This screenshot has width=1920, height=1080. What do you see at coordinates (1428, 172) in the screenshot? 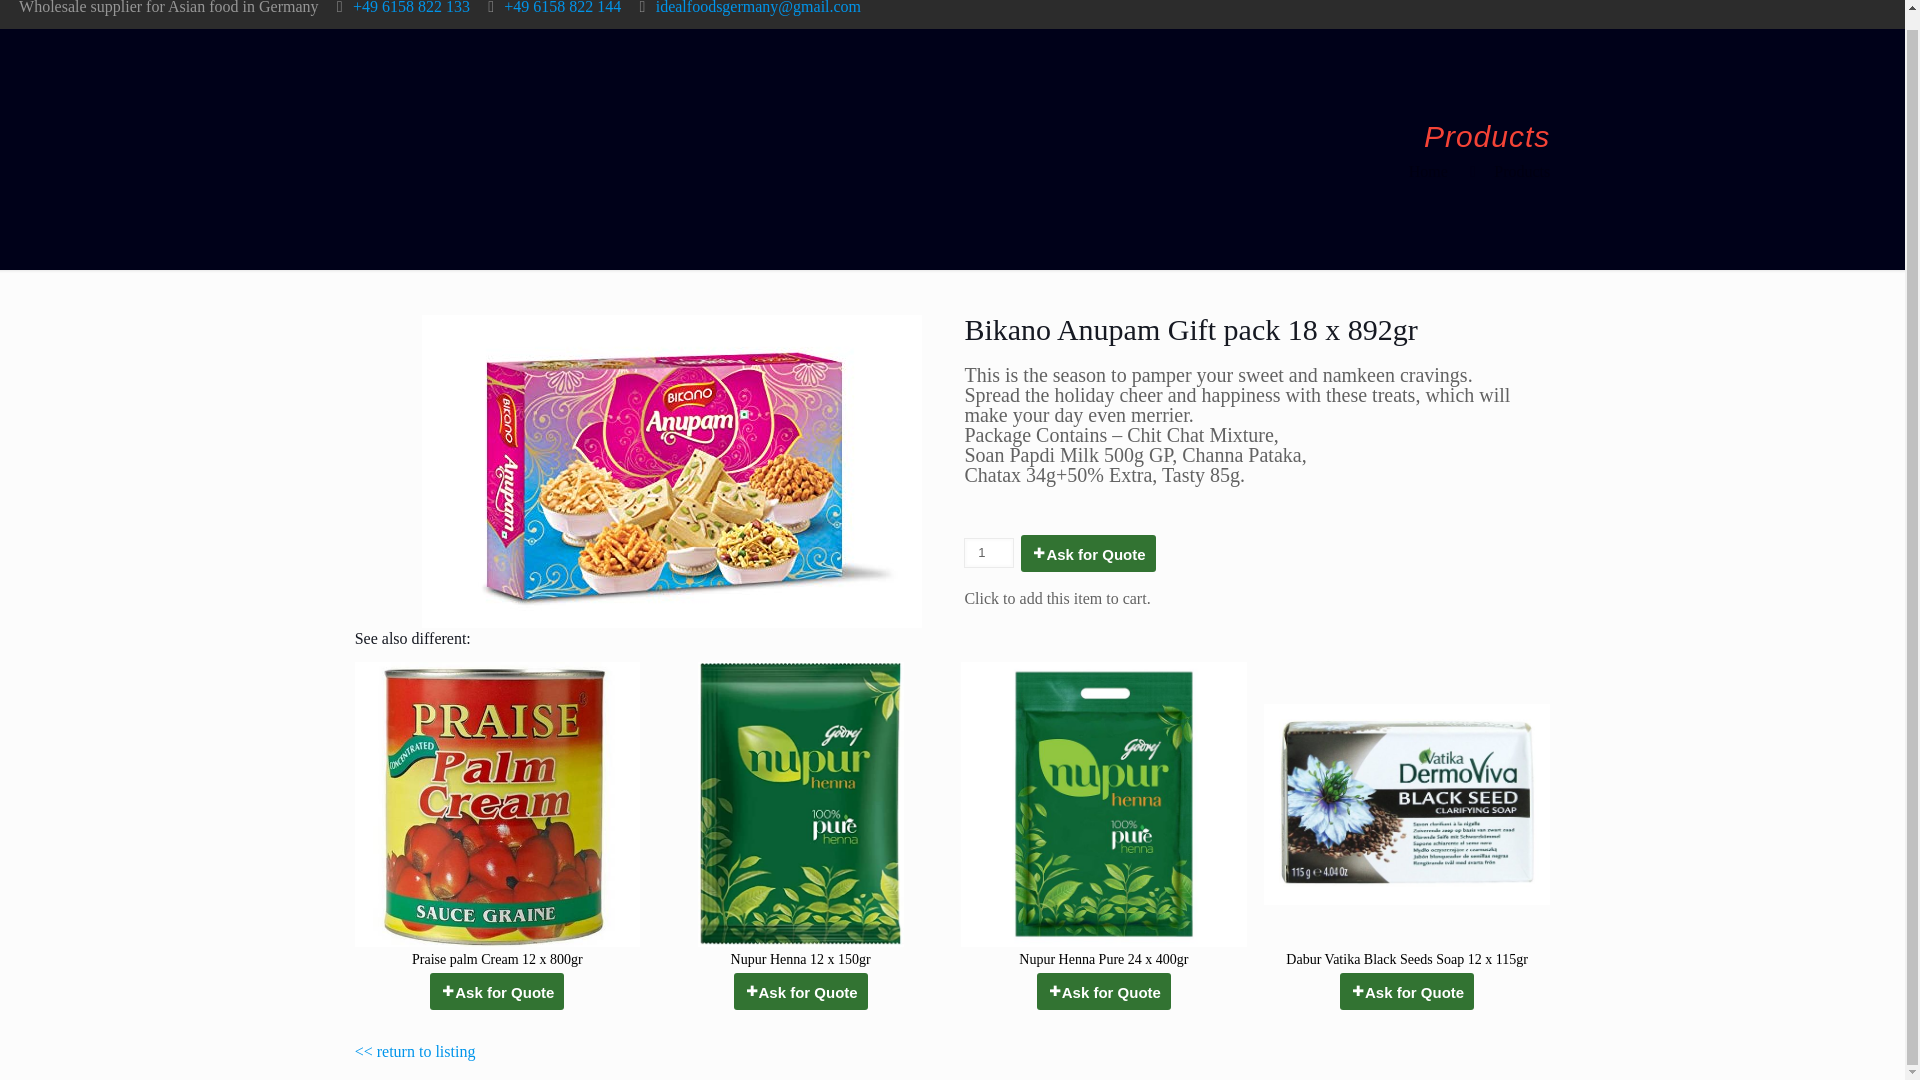
I see `Home` at bounding box center [1428, 172].